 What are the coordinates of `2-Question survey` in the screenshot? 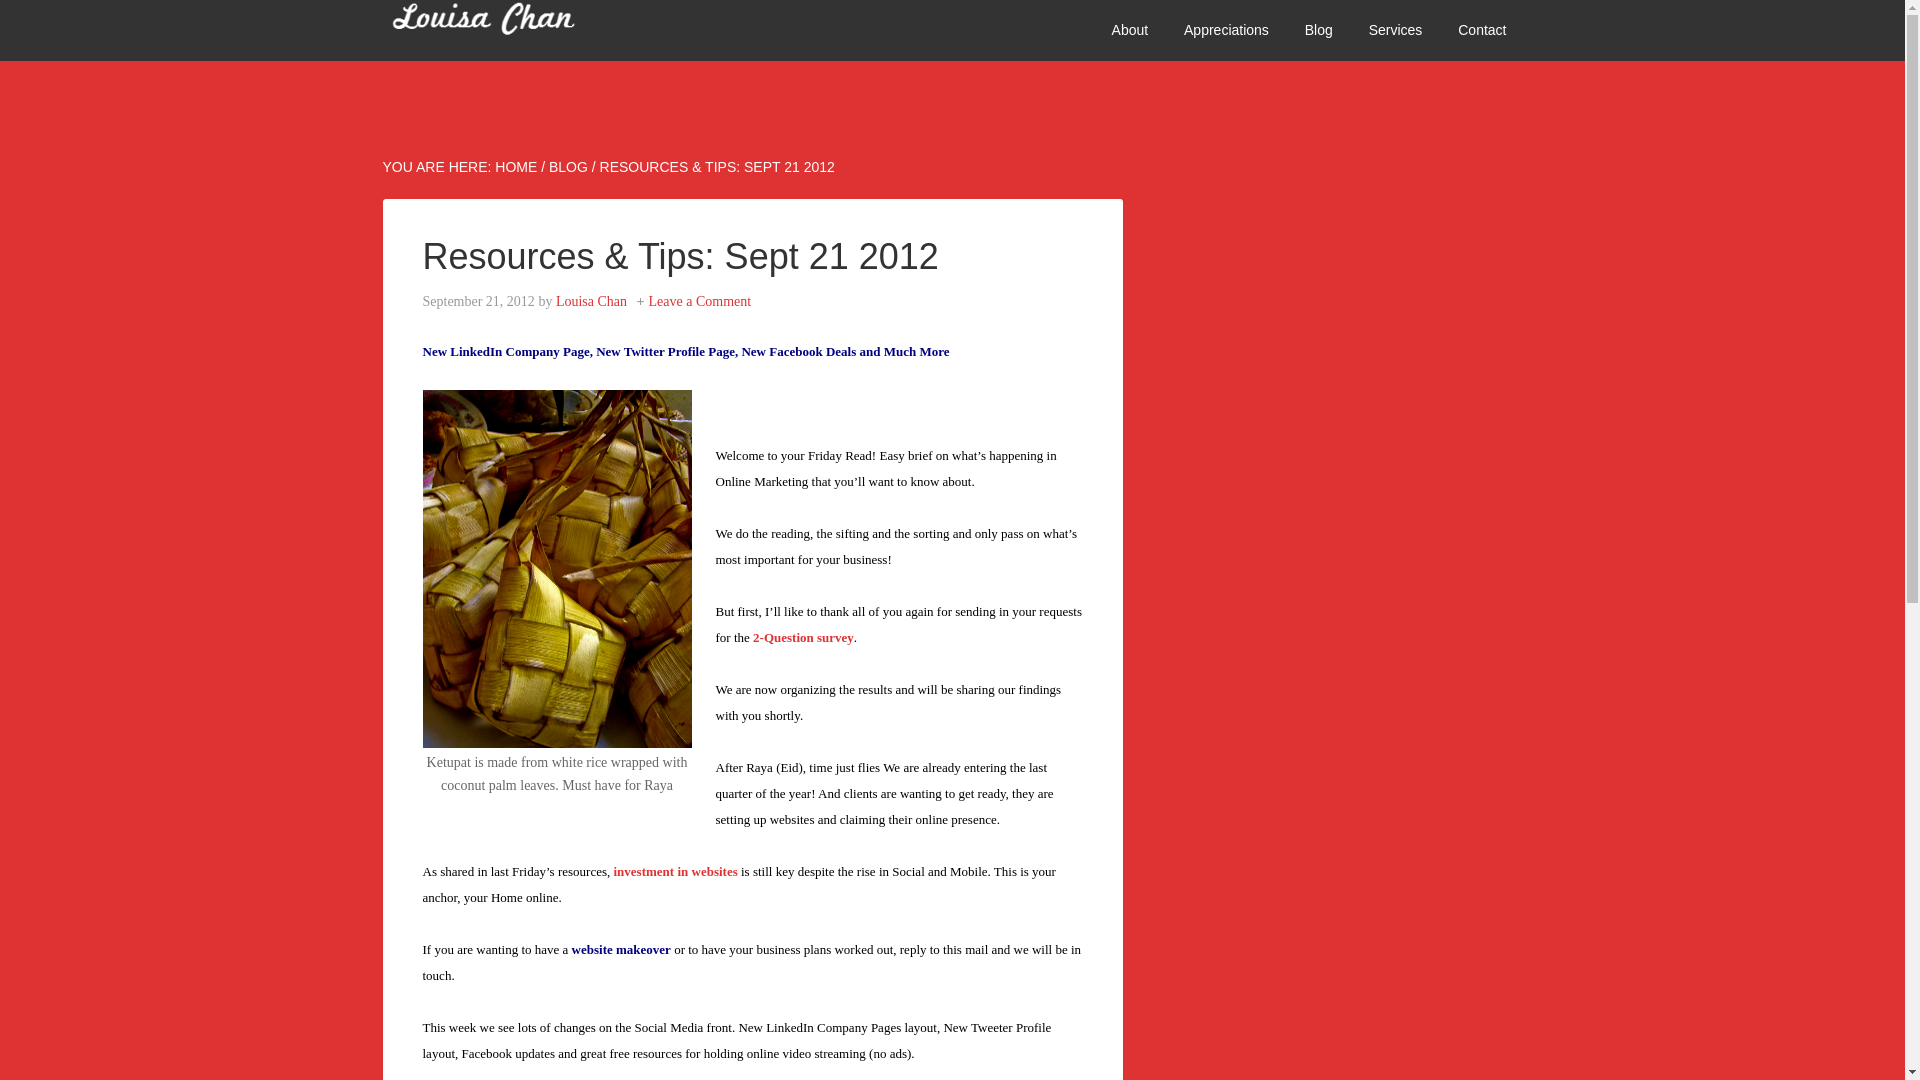 It's located at (803, 636).